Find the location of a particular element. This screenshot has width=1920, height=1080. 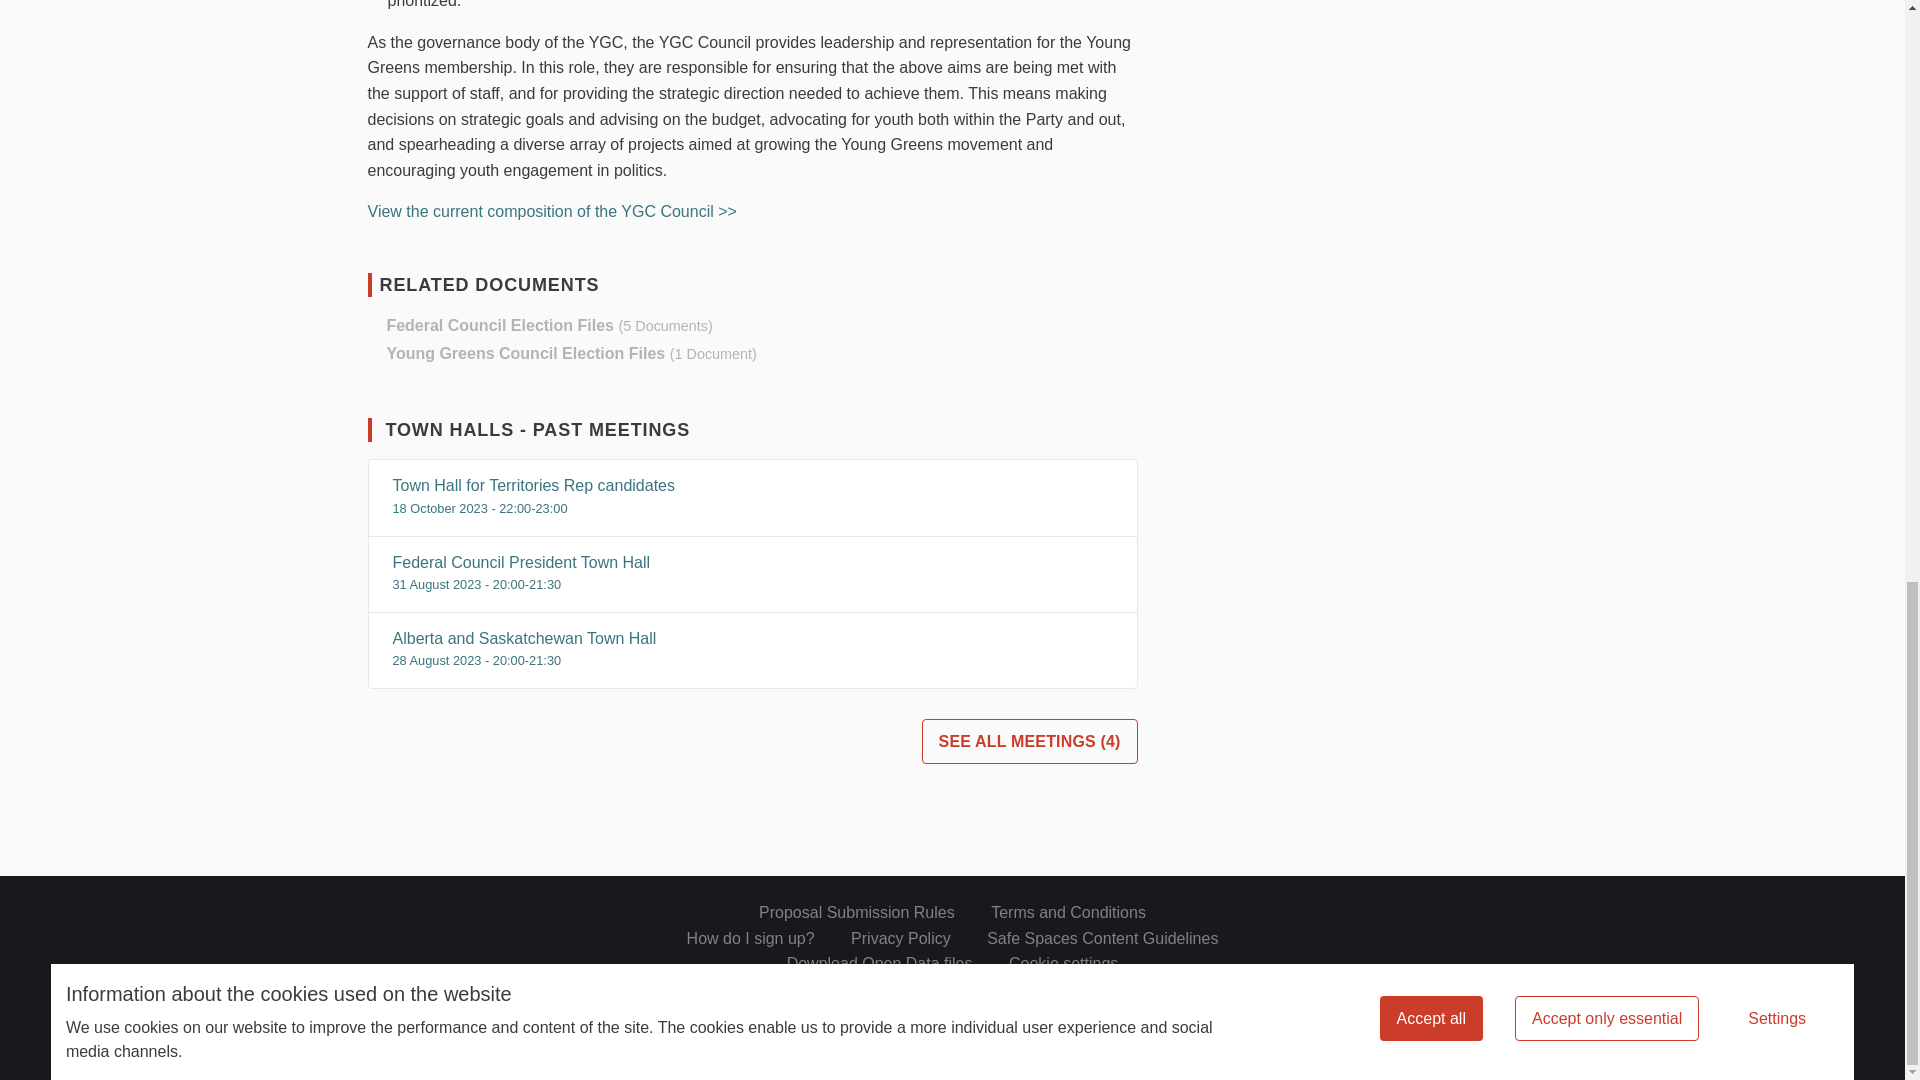

YouTube is located at coordinates (1530, 910).